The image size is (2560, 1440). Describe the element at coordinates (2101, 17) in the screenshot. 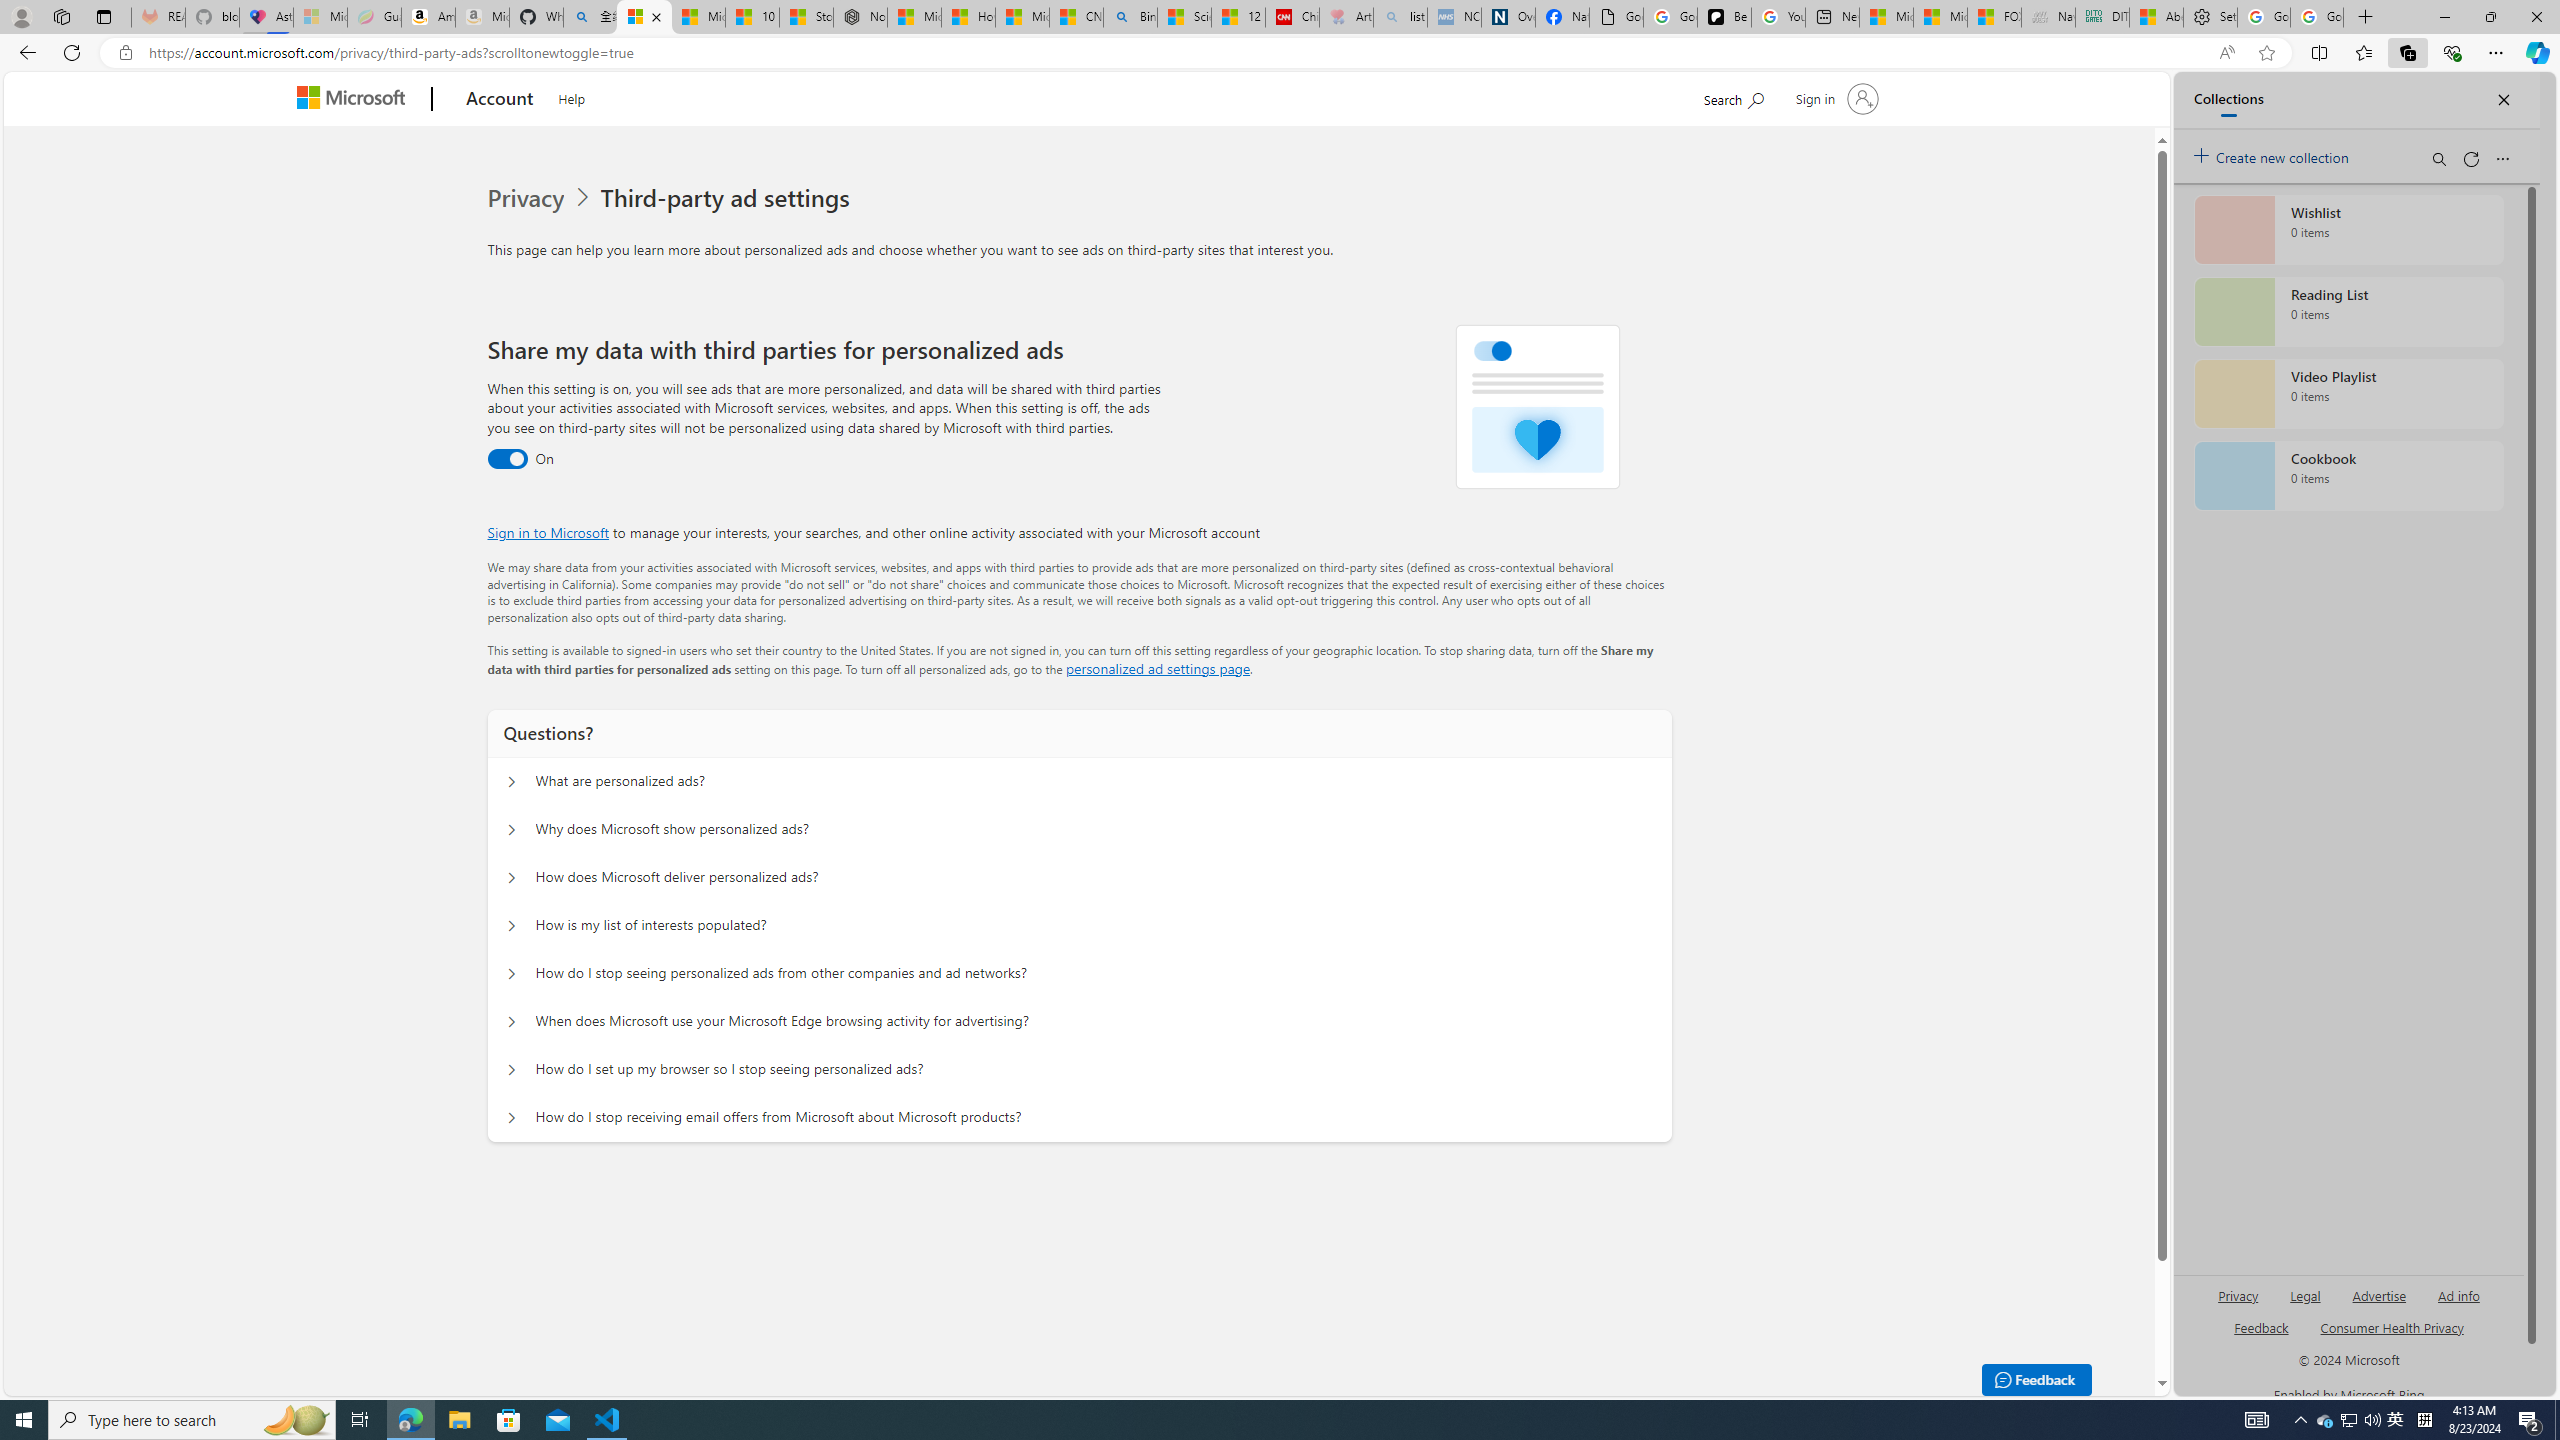

I see `DITOGAMES AG Imprint` at that location.